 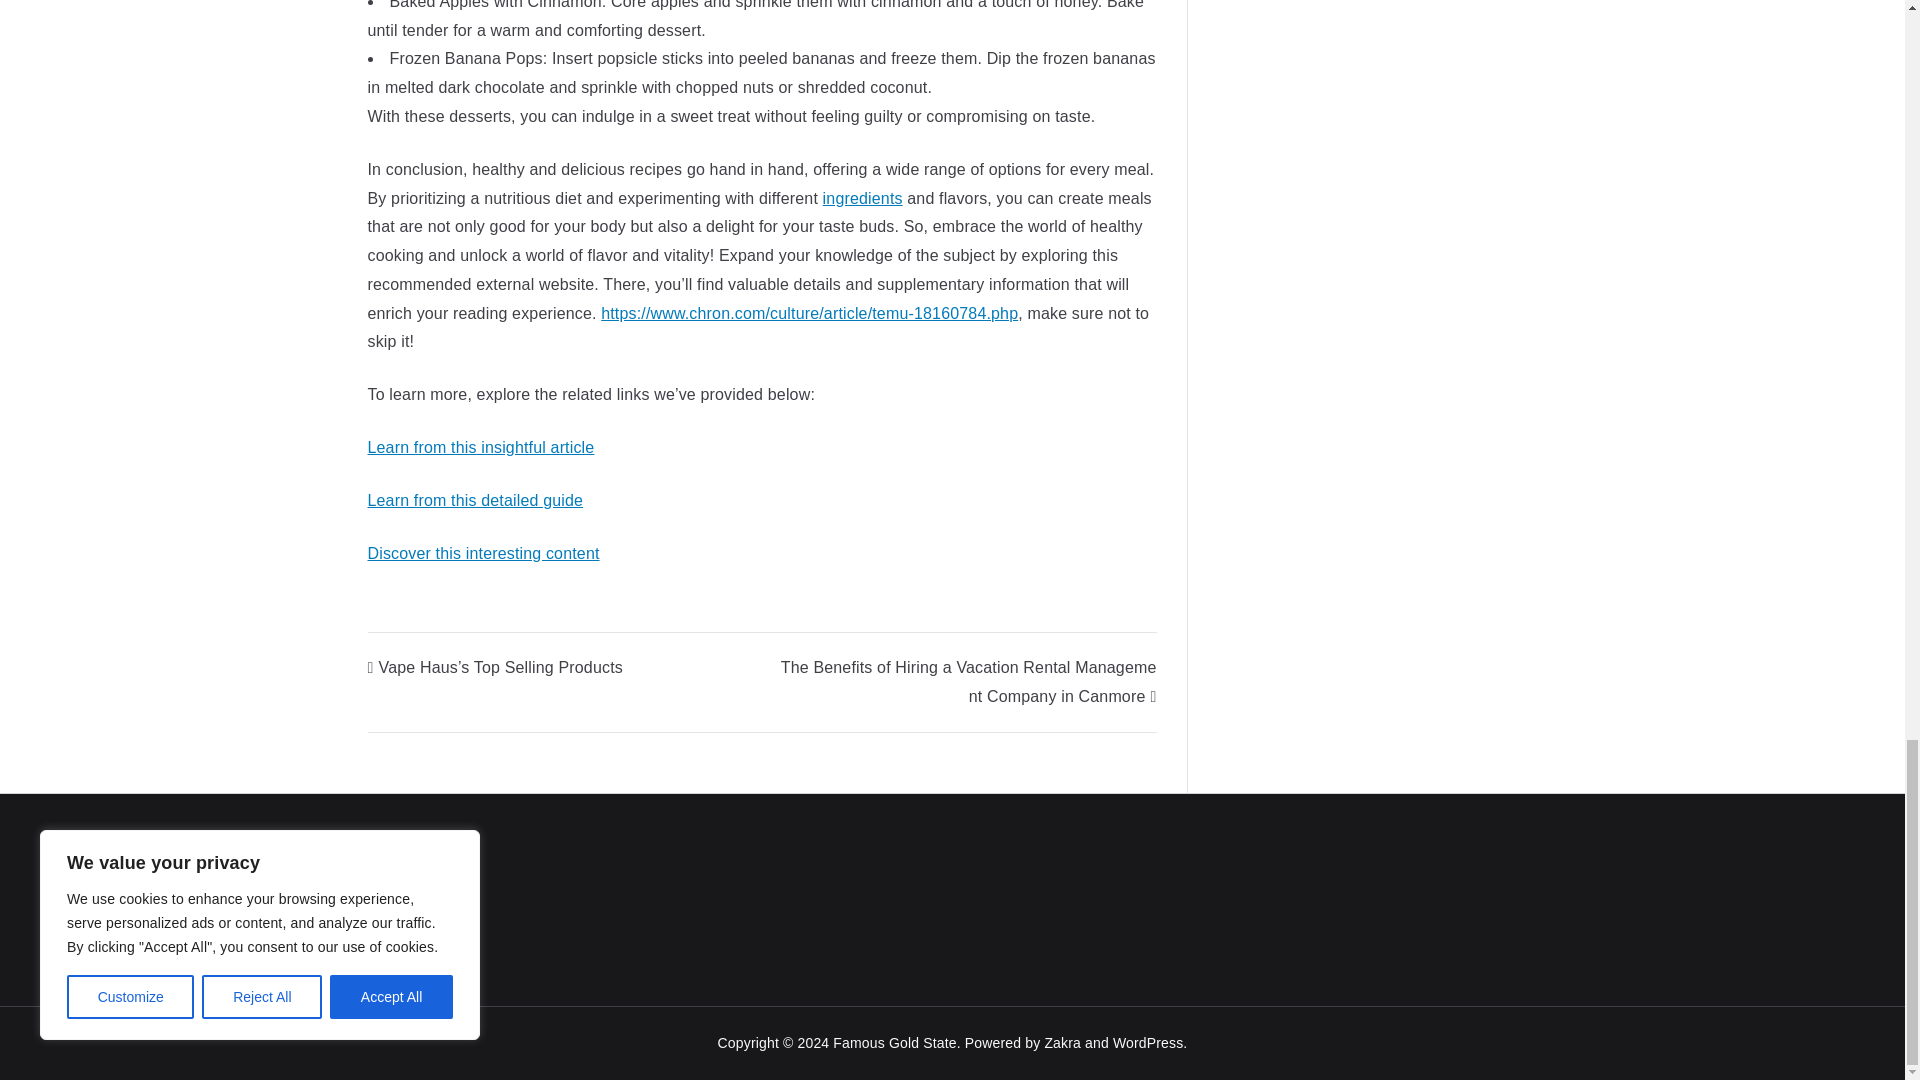 What do you see at coordinates (484, 553) in the screenshot?
I see `Discover this interesting content` at bounding box center [484, 553].